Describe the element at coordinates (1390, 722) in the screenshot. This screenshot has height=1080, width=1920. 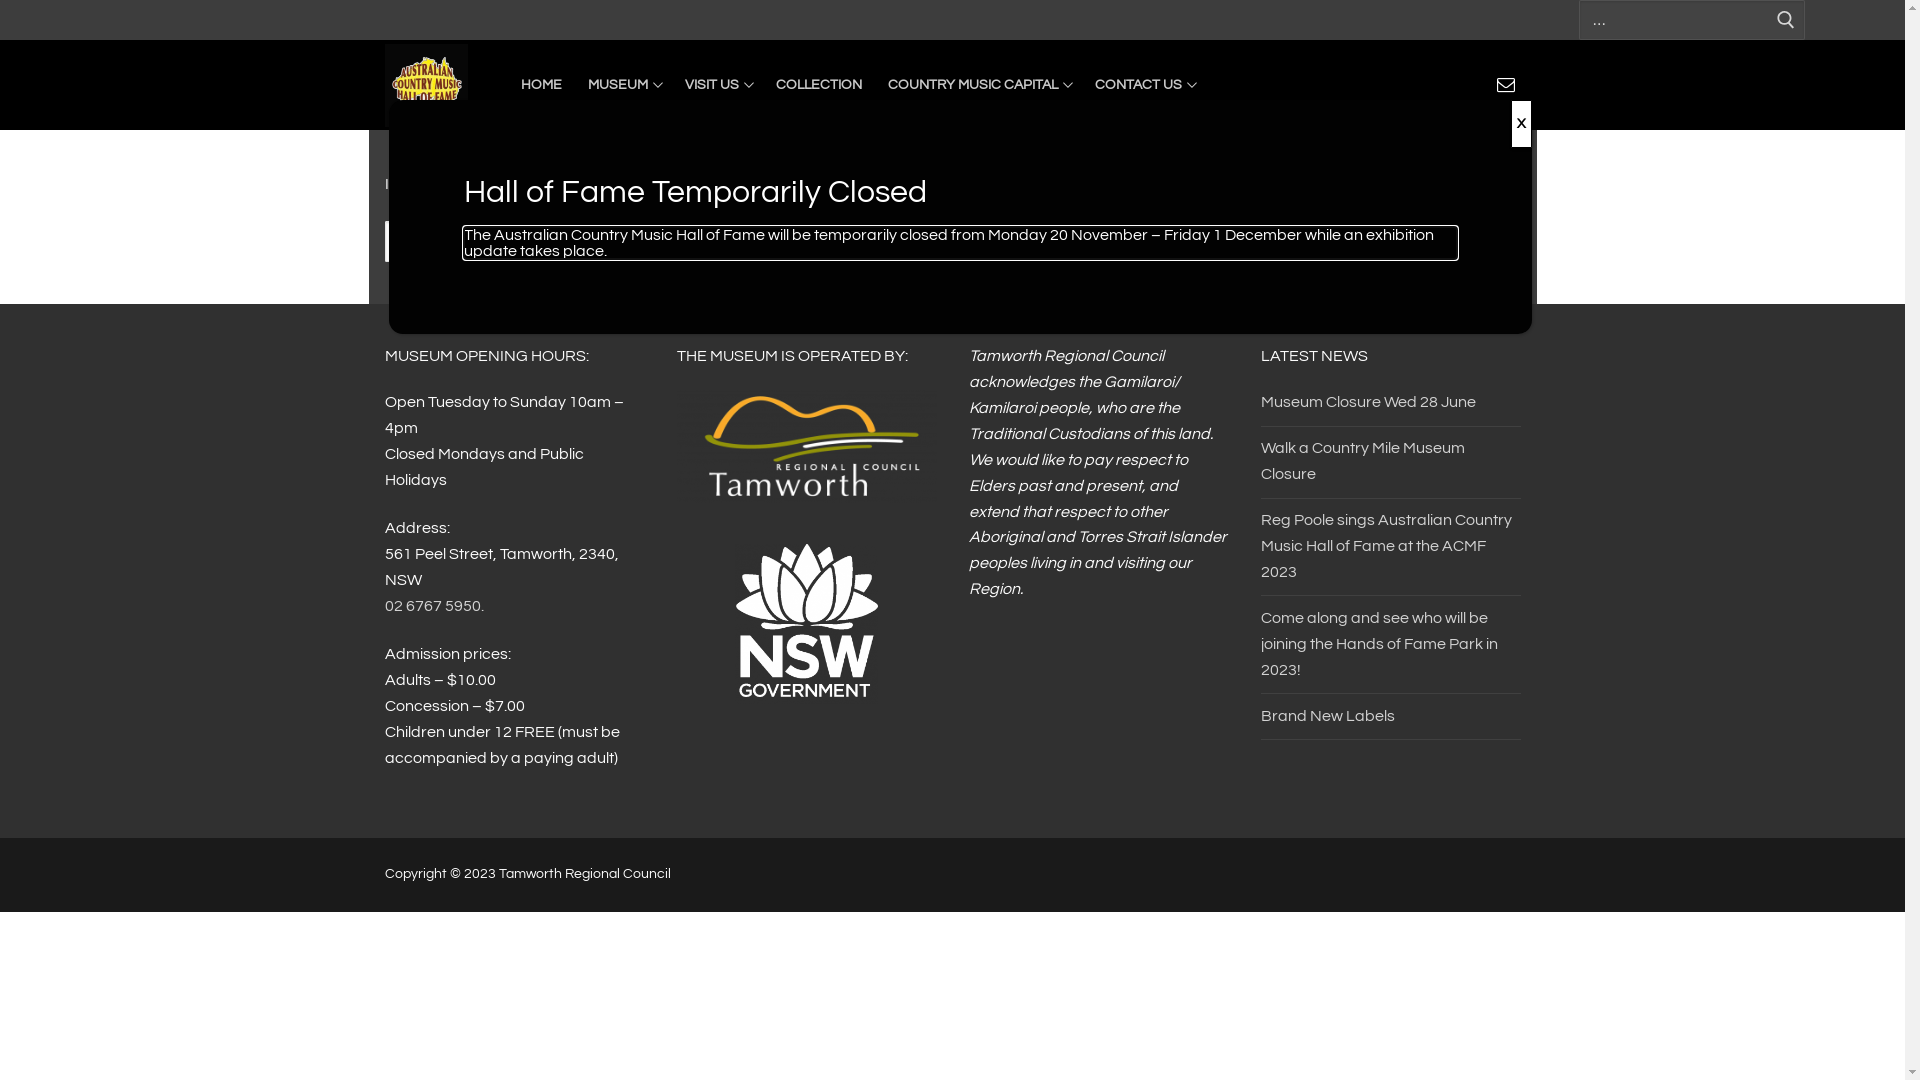
I see `Brand New Labels` at that location.